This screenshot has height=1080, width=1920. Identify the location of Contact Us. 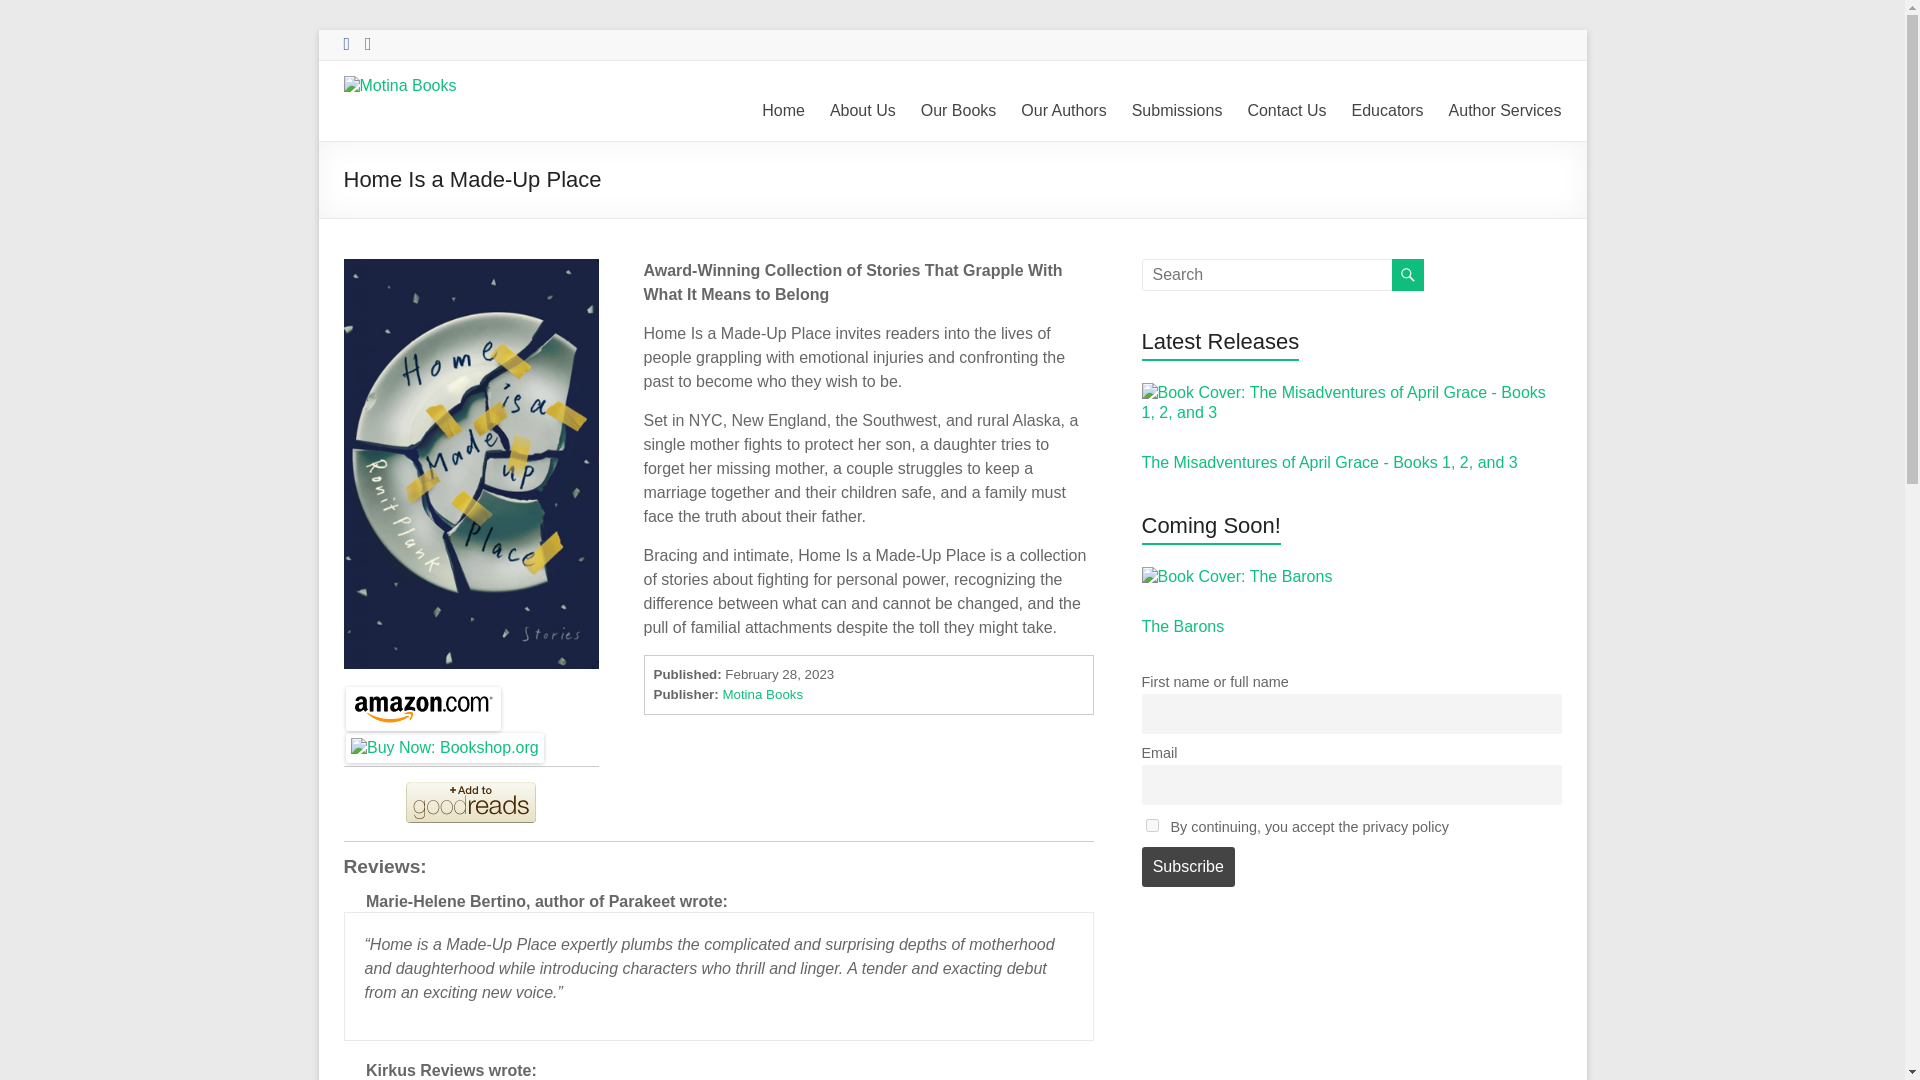
(1286, 111).